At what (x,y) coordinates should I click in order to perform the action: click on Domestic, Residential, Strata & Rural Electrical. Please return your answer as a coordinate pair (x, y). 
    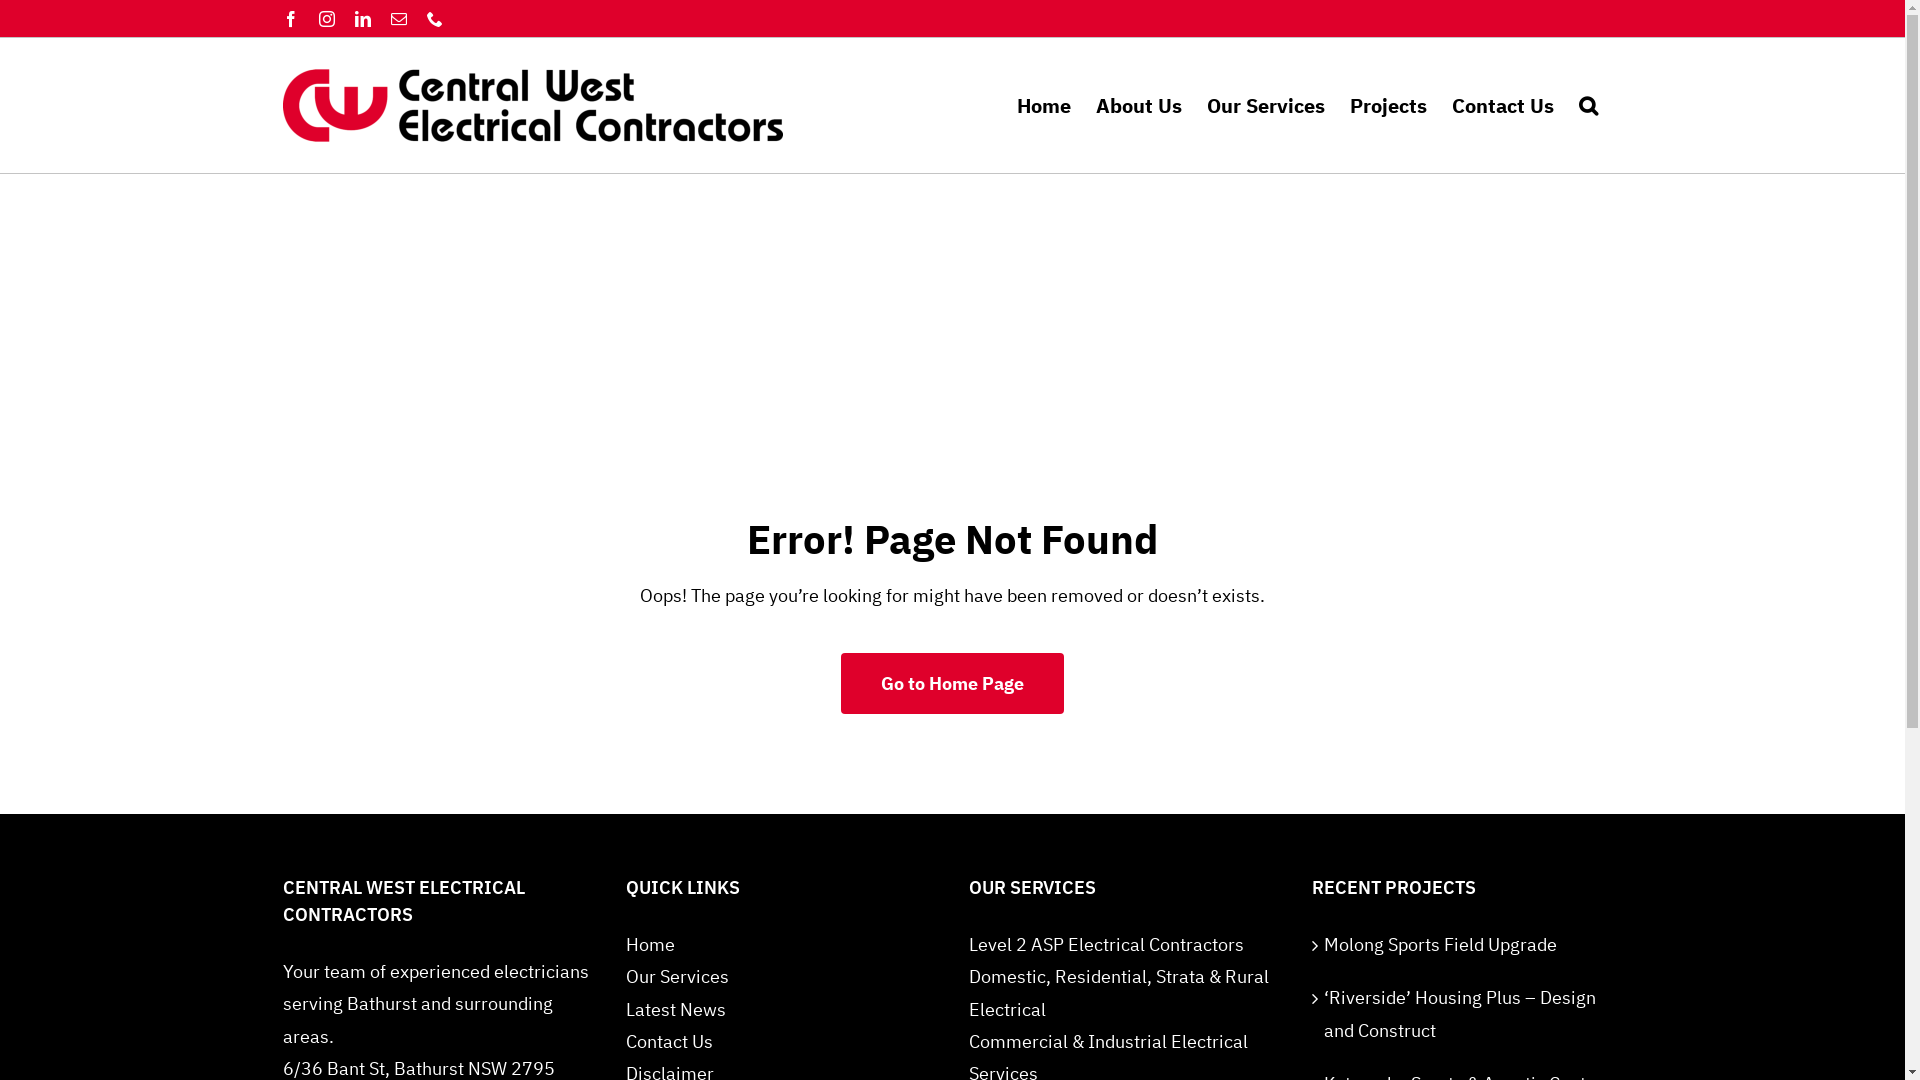
    Looking at the image, I should click on (1118, 992).